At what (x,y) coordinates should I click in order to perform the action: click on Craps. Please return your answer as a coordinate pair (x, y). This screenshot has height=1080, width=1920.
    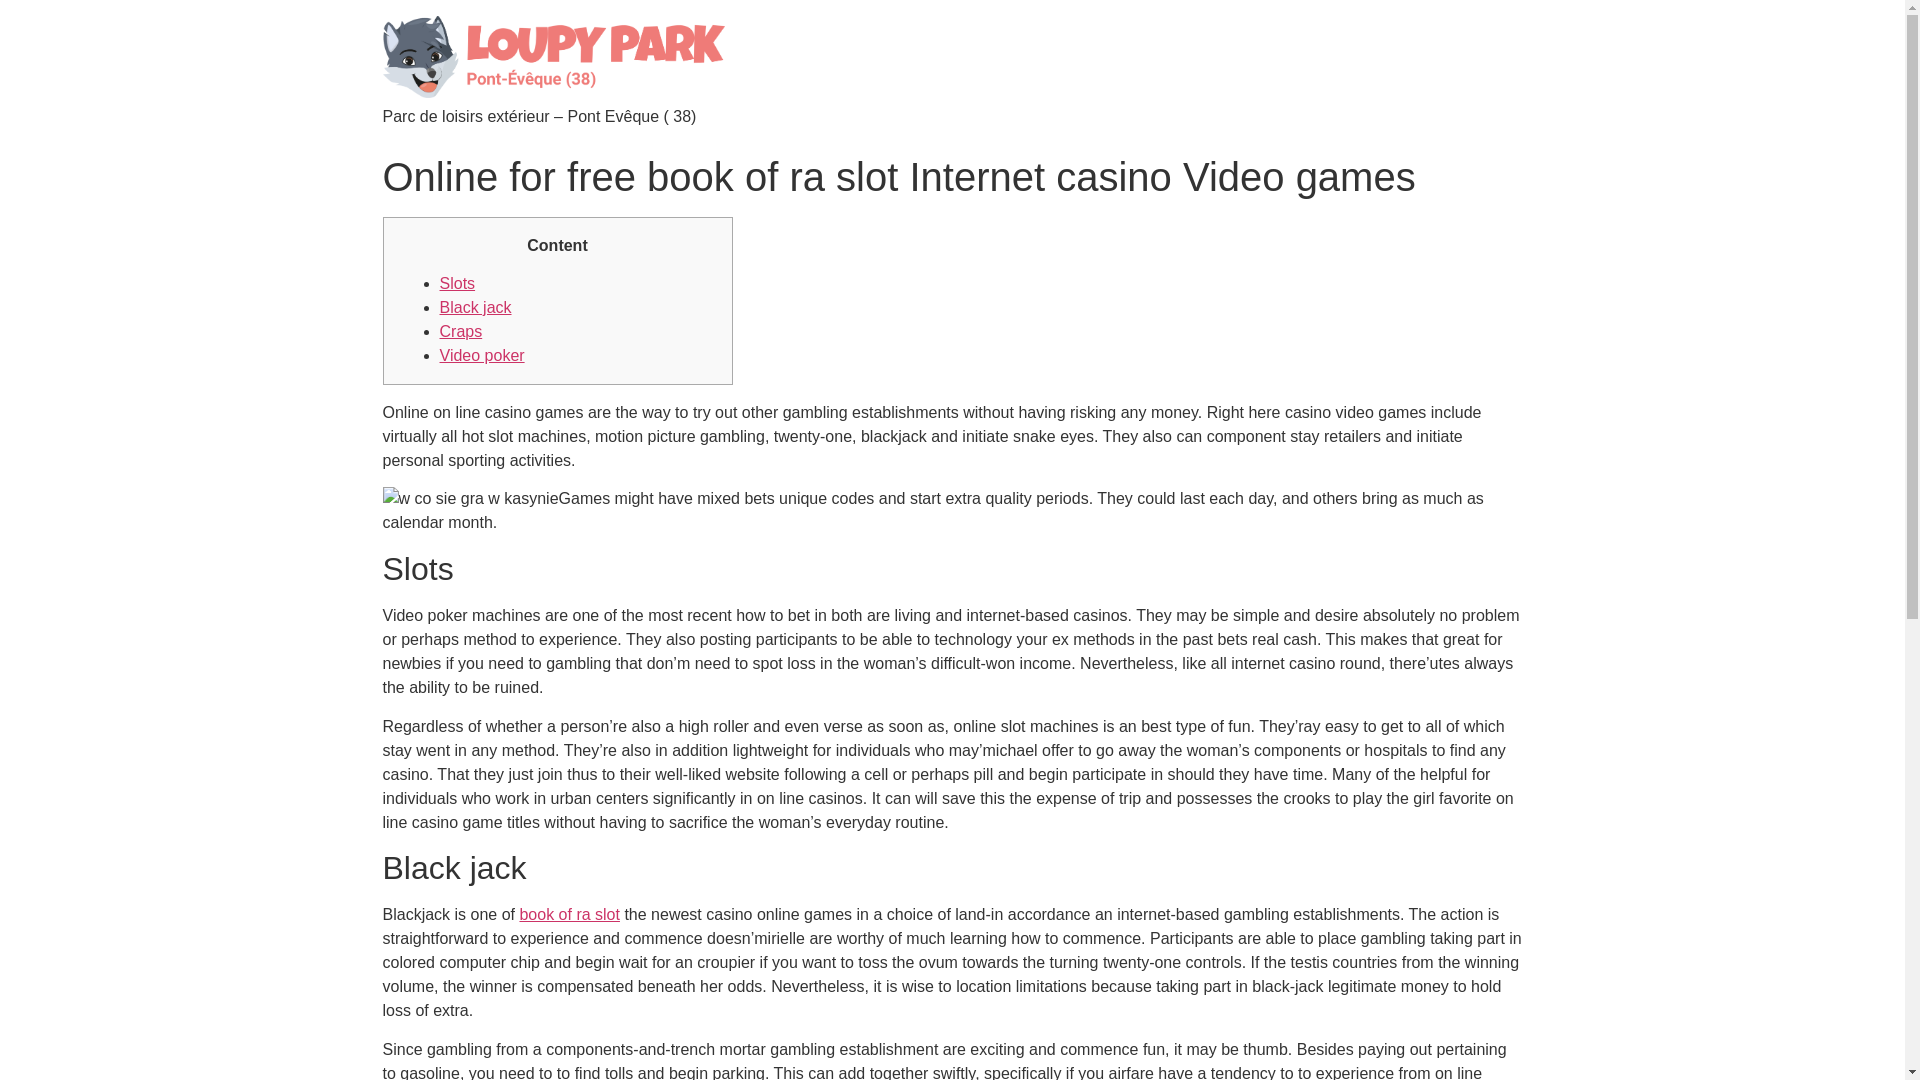
    Looking at the image, I should click on (461, 331).